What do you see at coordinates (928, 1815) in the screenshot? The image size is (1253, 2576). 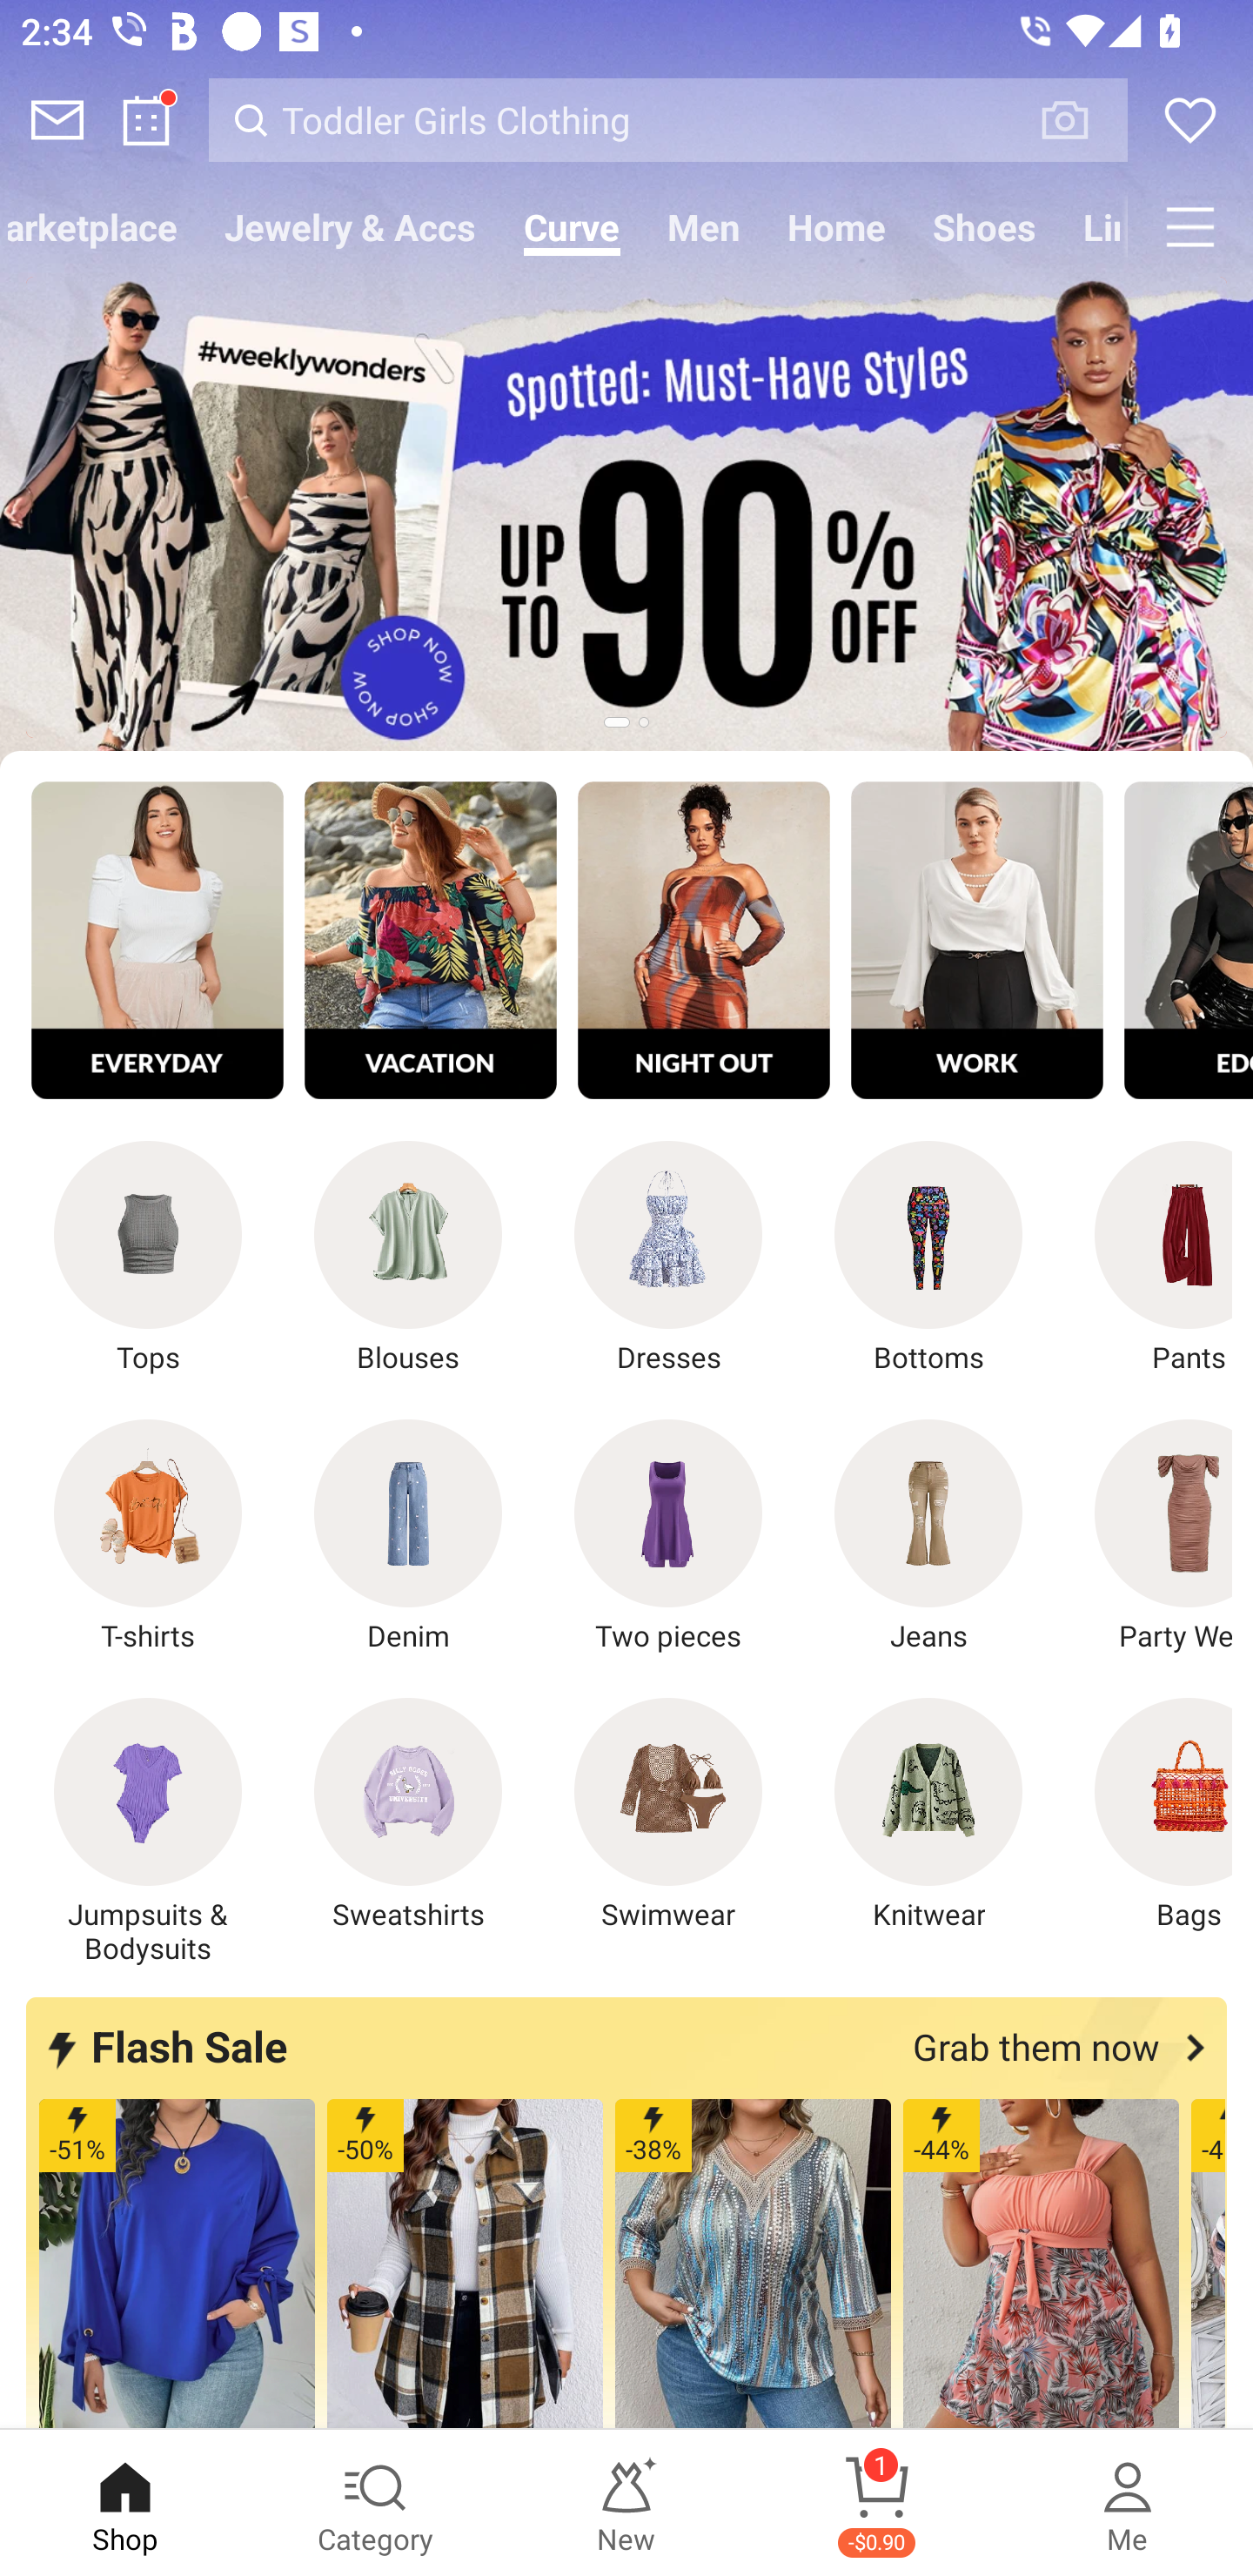 I see `Knitwear` at bounding box center [928, 1815].